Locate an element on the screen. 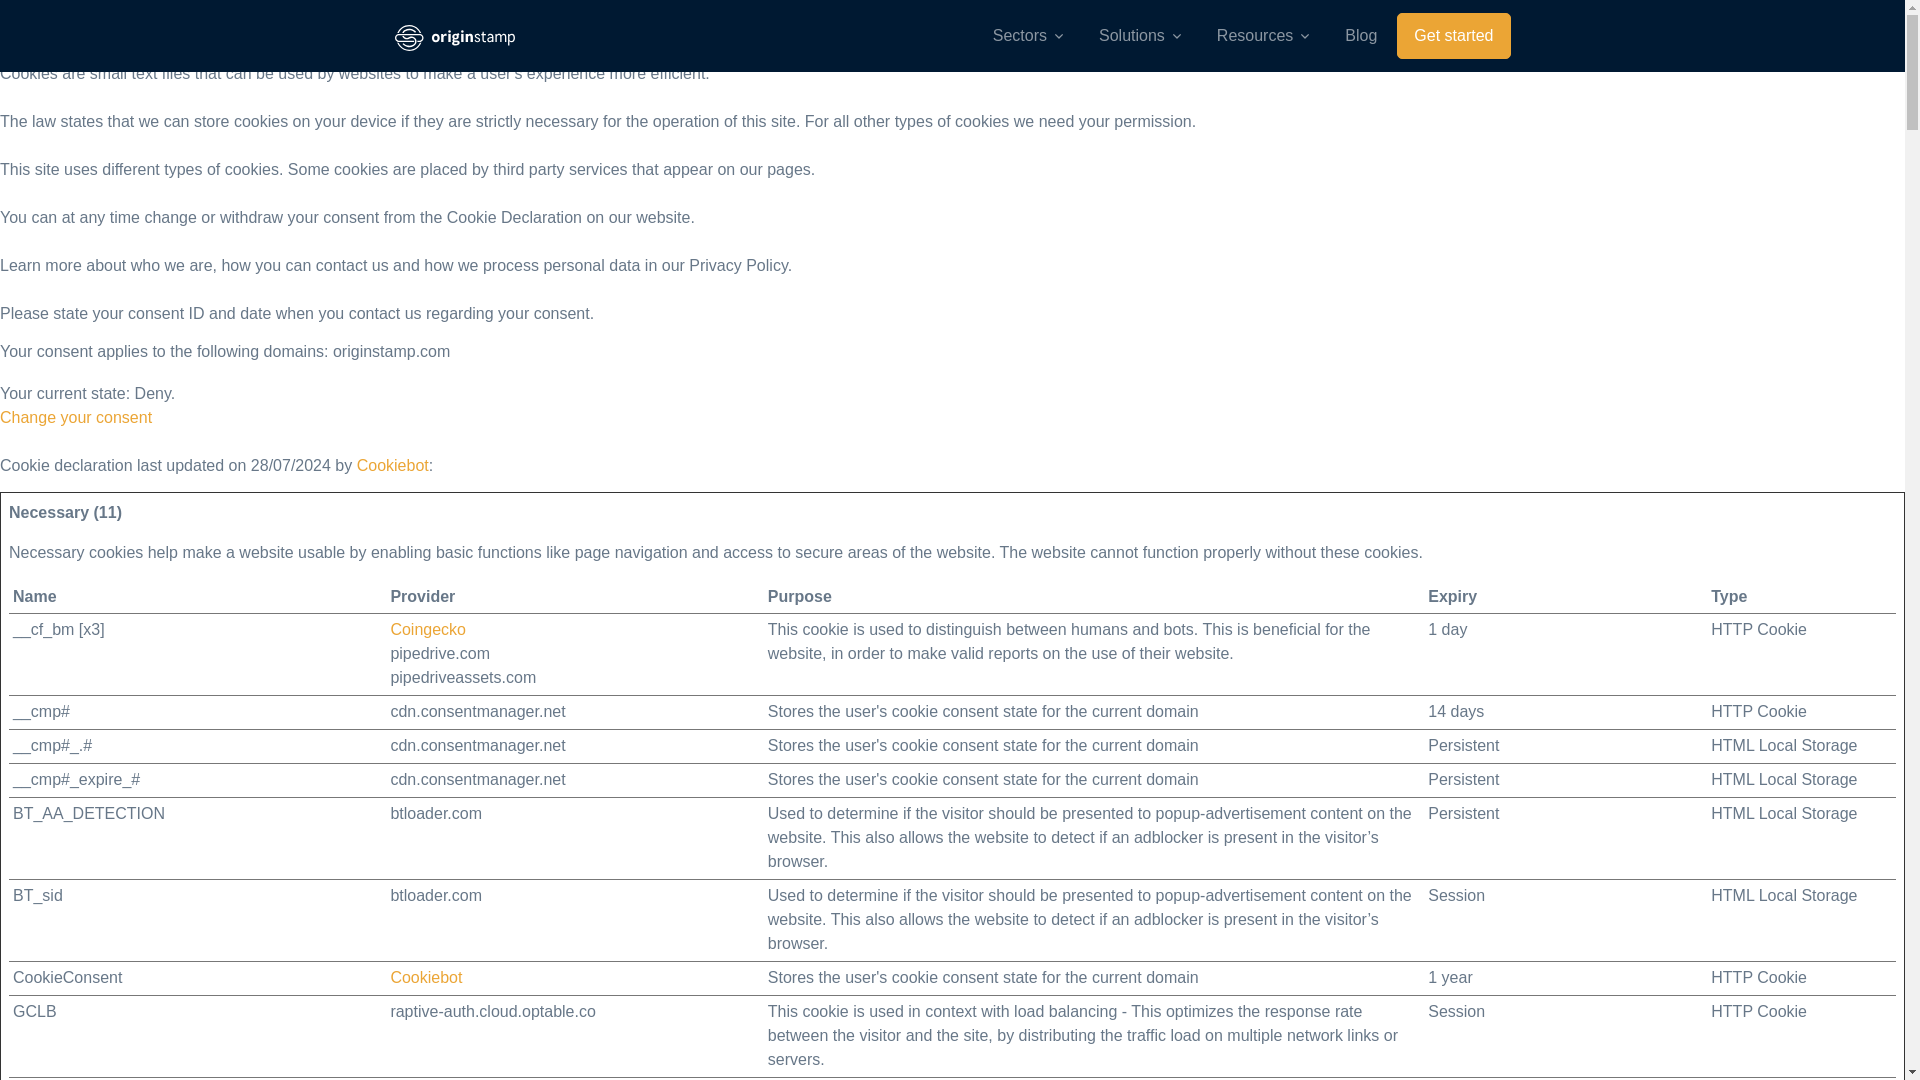 Image resolution: width=1920 pixels, height=1080 pixels. Coingecko's privacy policy is located at coordinates (428, 630).